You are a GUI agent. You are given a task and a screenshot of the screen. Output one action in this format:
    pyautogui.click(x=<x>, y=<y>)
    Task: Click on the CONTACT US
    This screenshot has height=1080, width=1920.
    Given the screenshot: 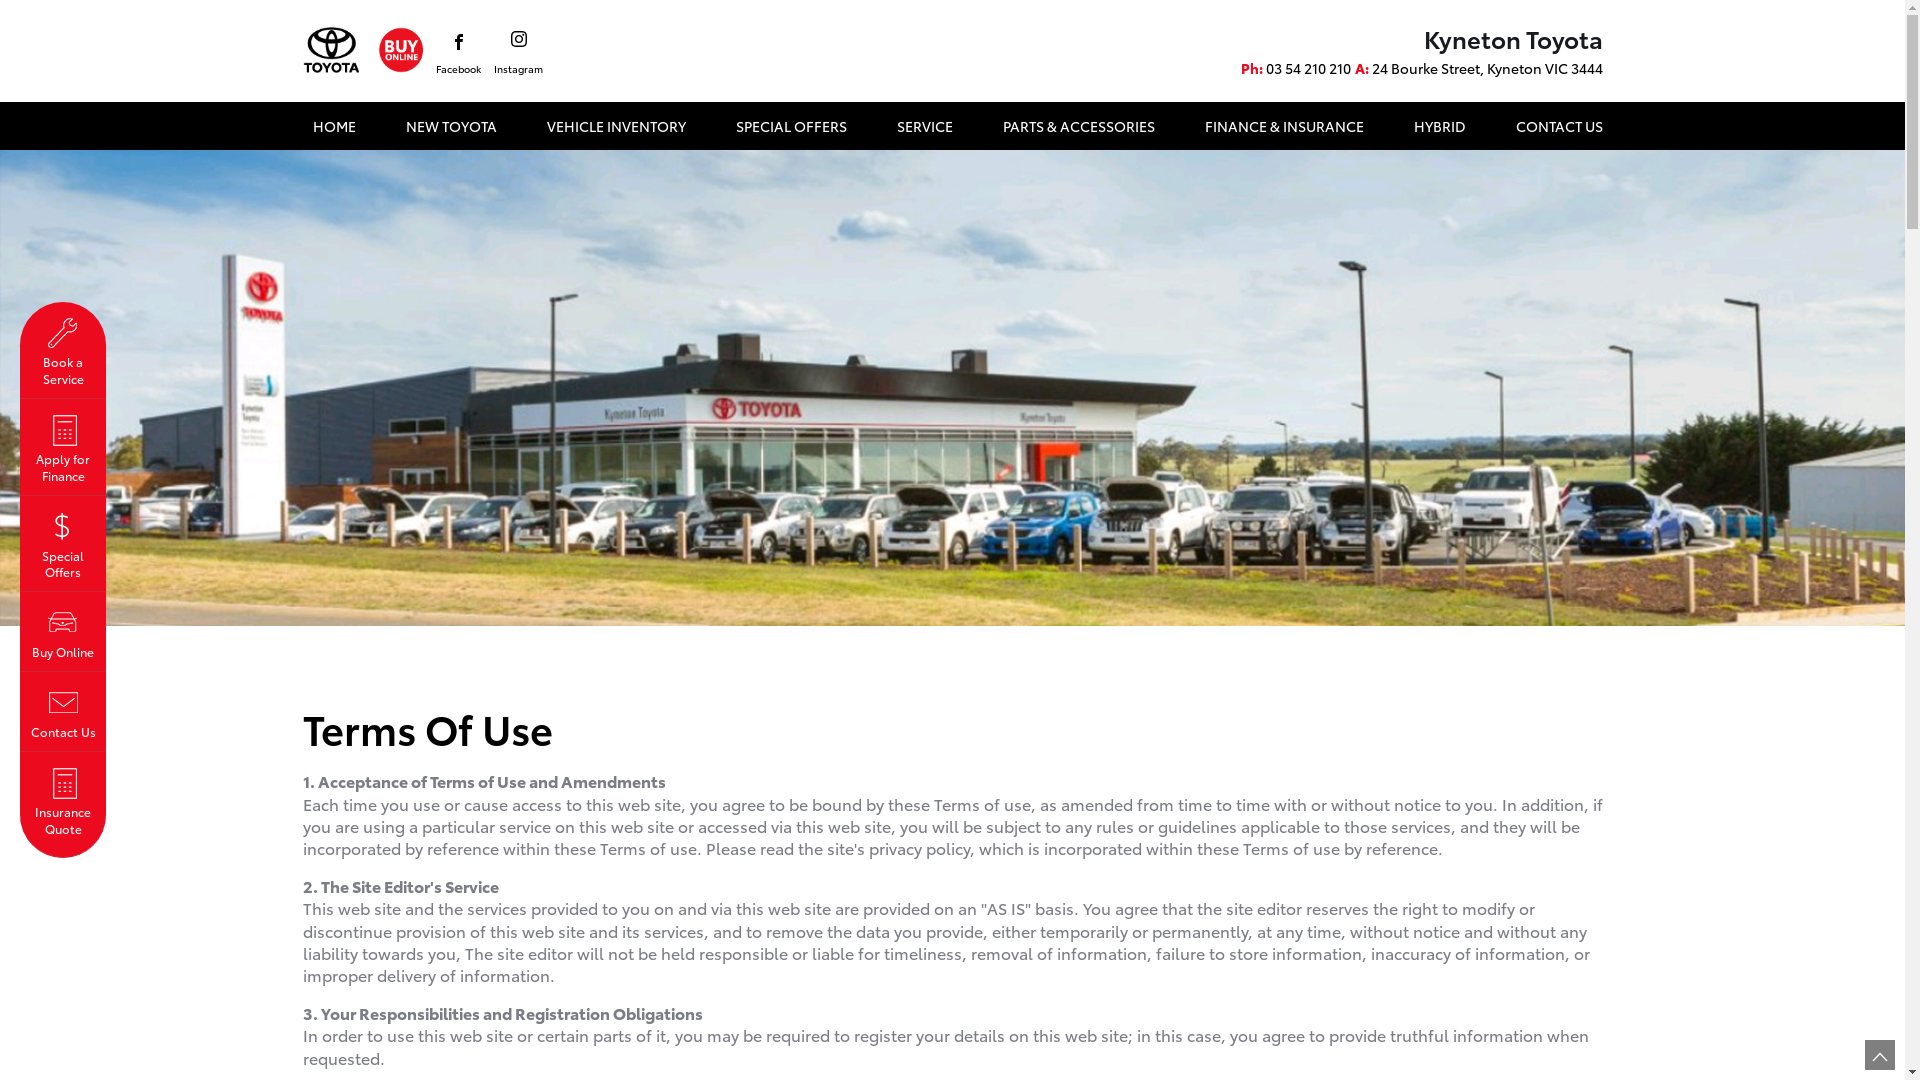 What is the action you would take?
    pyautogui.click(x=1554, y=126)
    